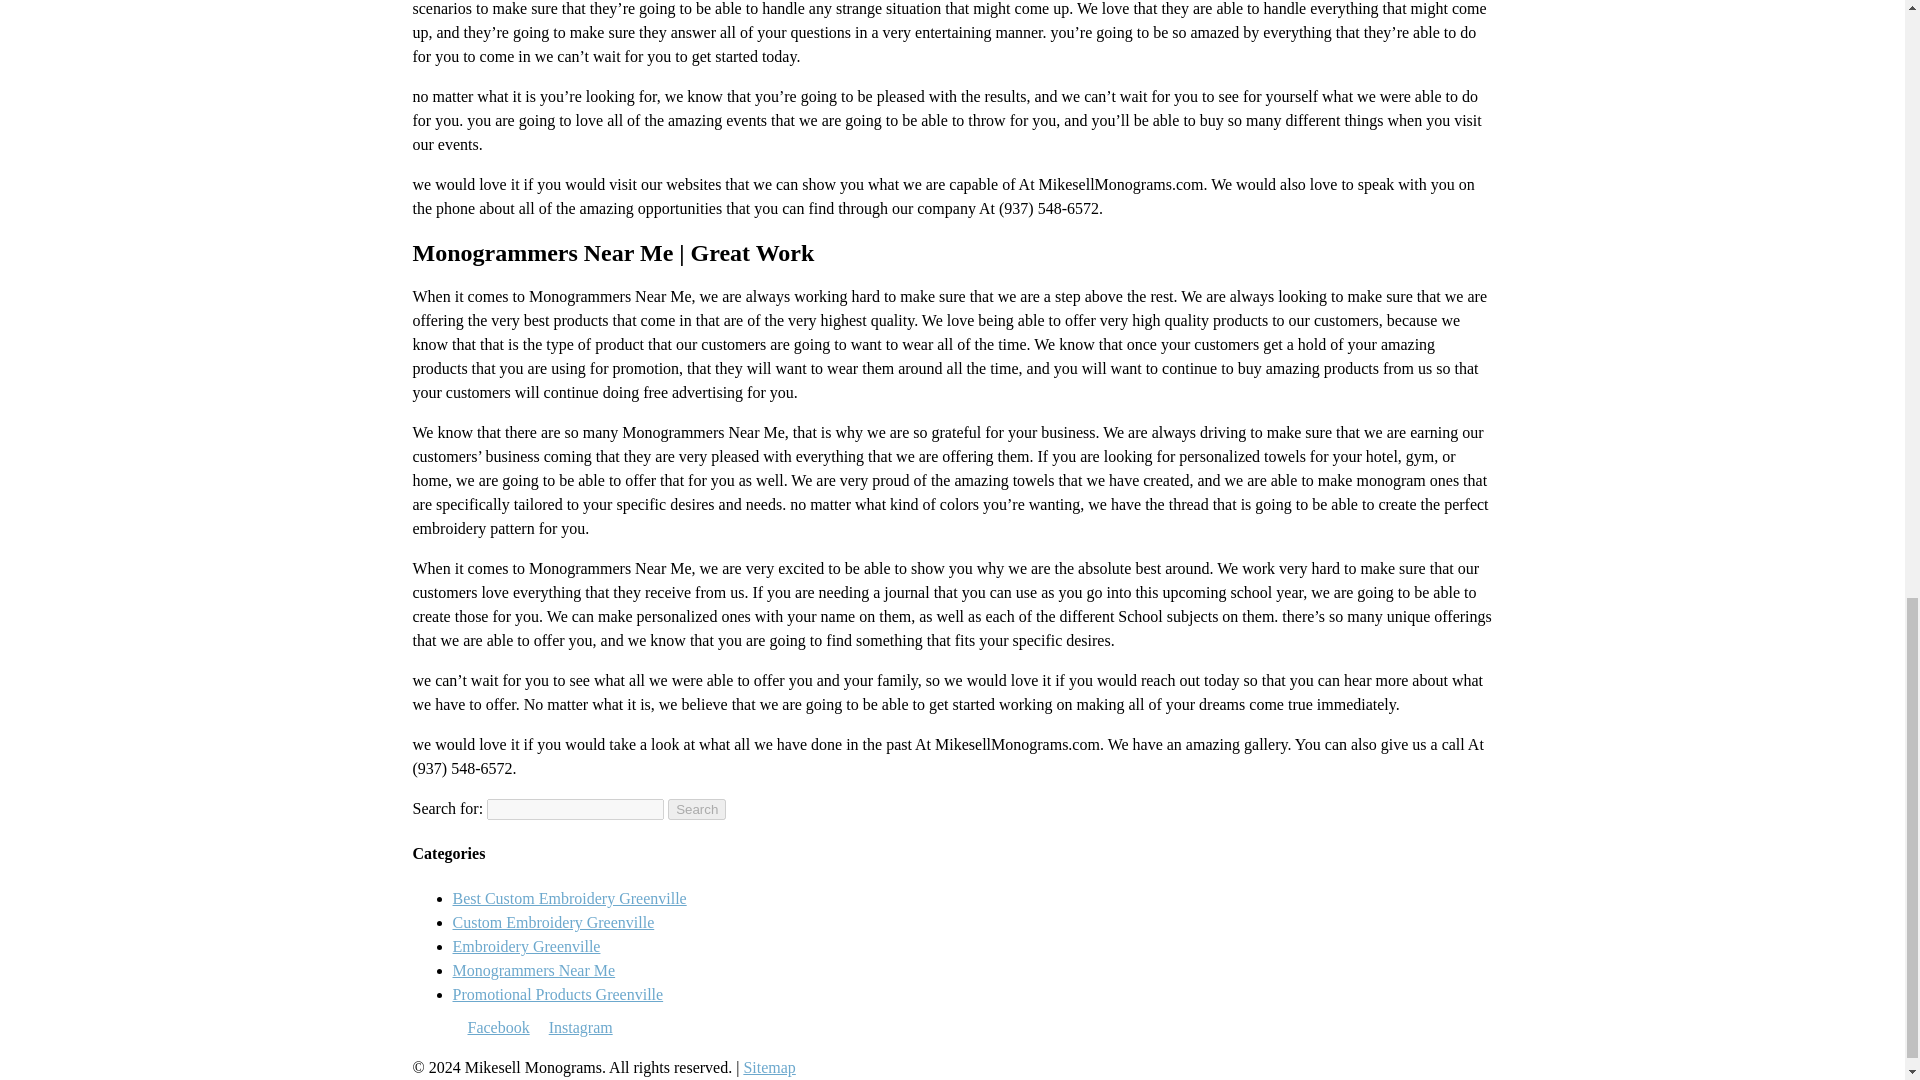 This screenshot has height=1080, width=1920. What do you see at coordinates (568, 898) in the screenshot?
I see `Best Custom Embroidery Greenville` at bounding box center [568, 898].